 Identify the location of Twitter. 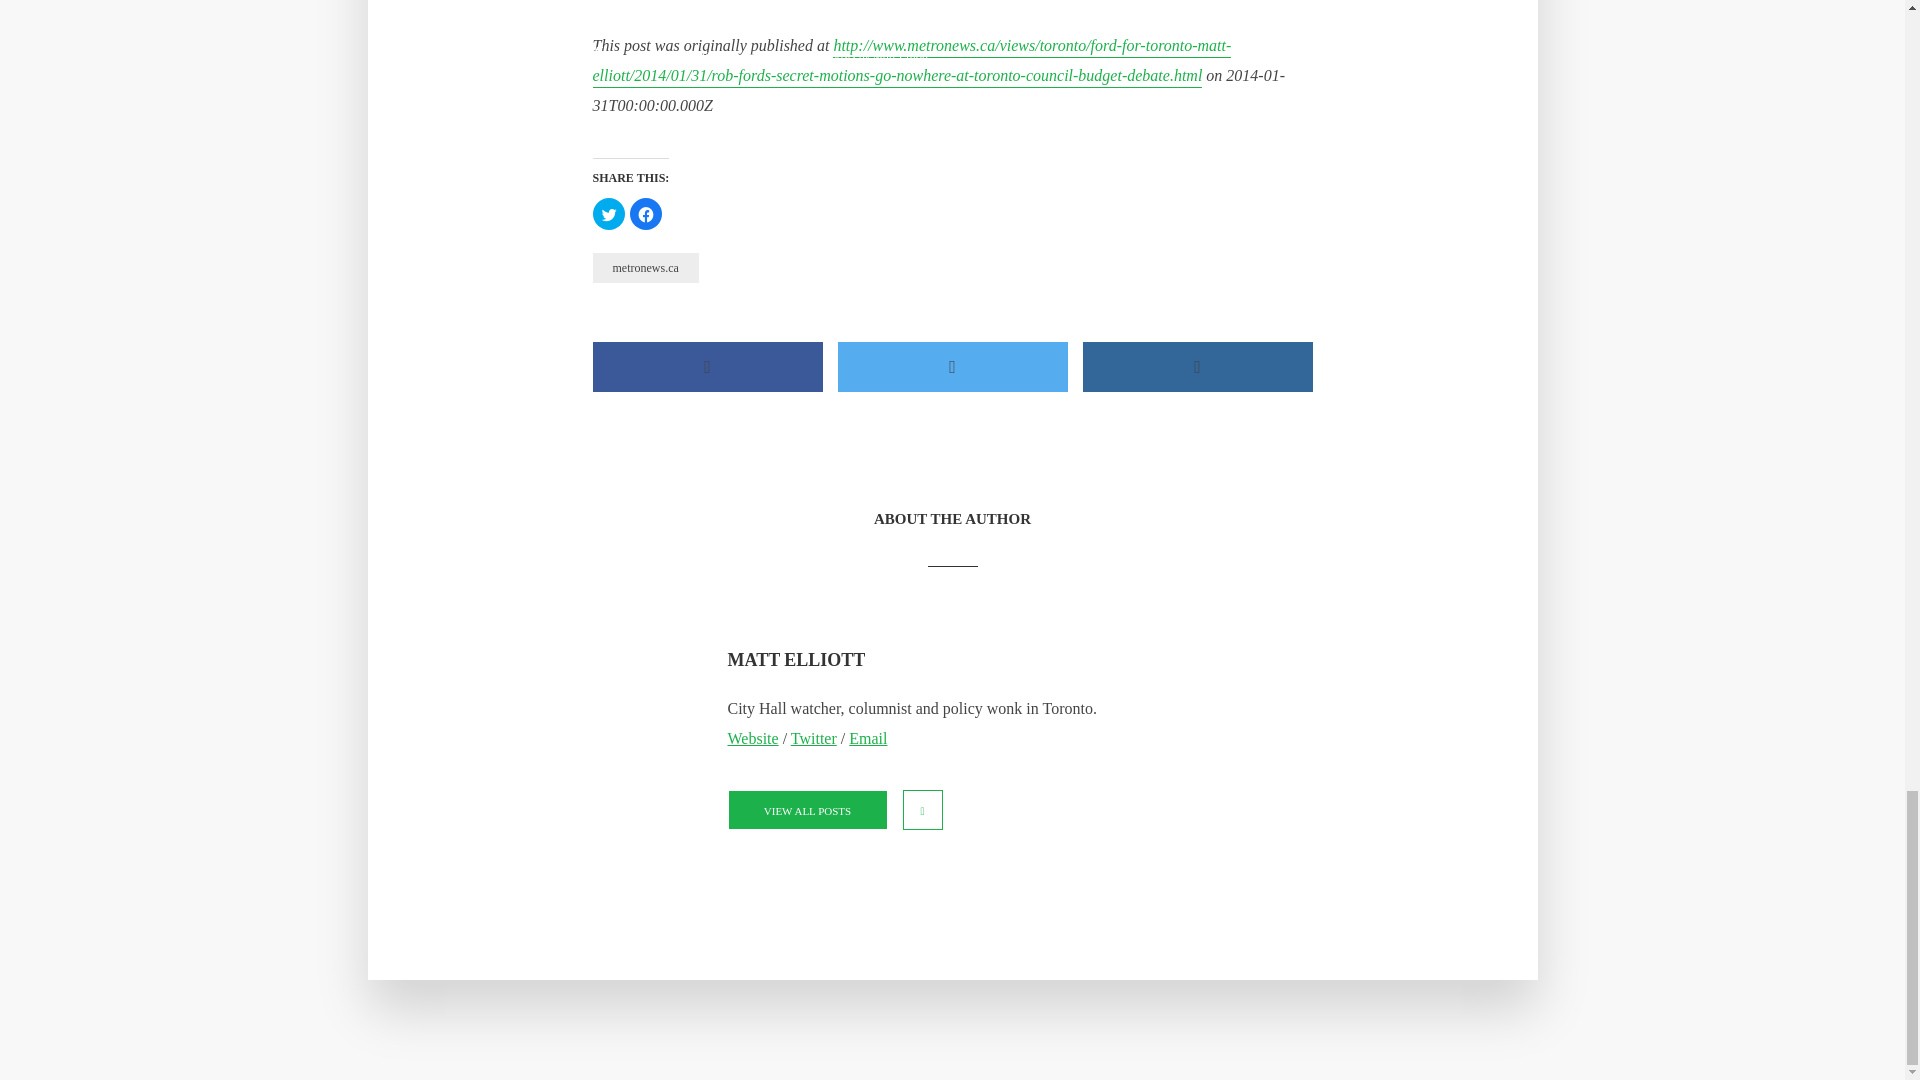
(814, 738).